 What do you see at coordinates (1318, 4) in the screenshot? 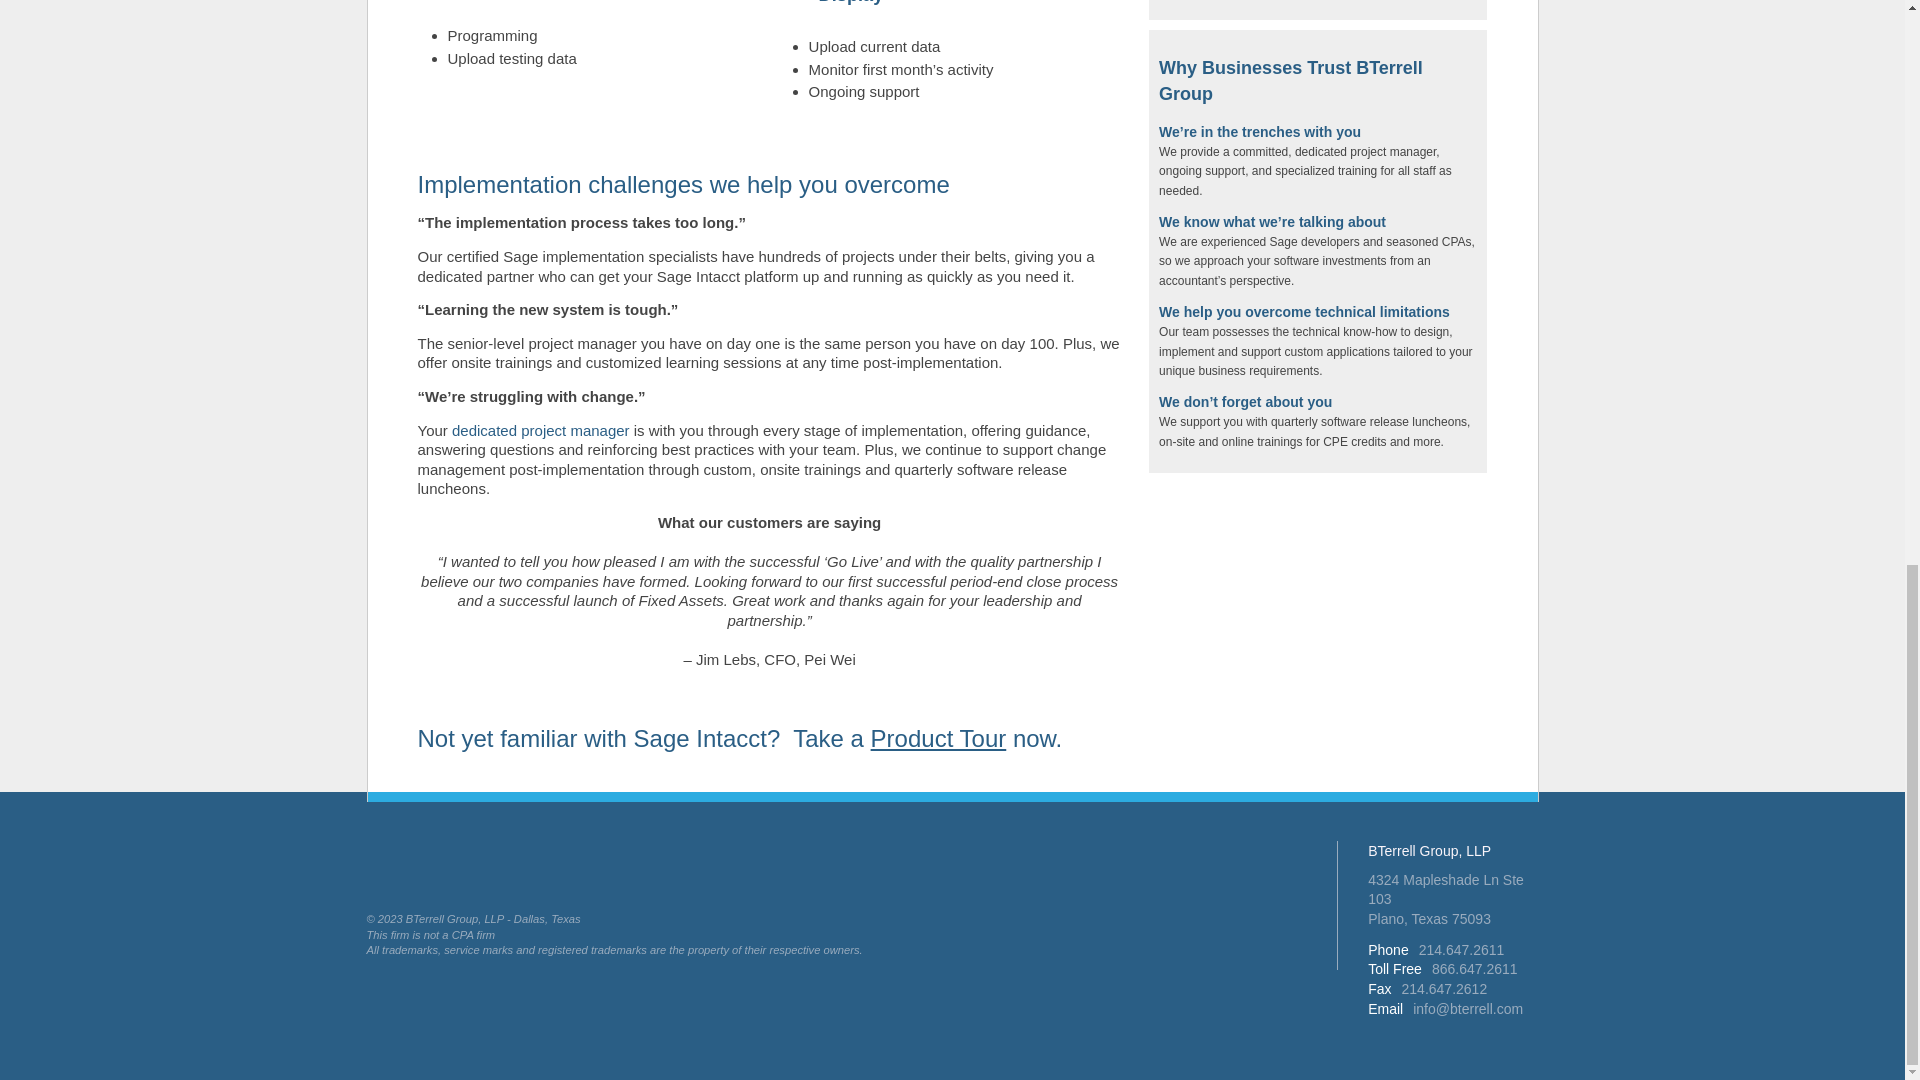
I see `Form 0` at bounding box center [1318, 4].